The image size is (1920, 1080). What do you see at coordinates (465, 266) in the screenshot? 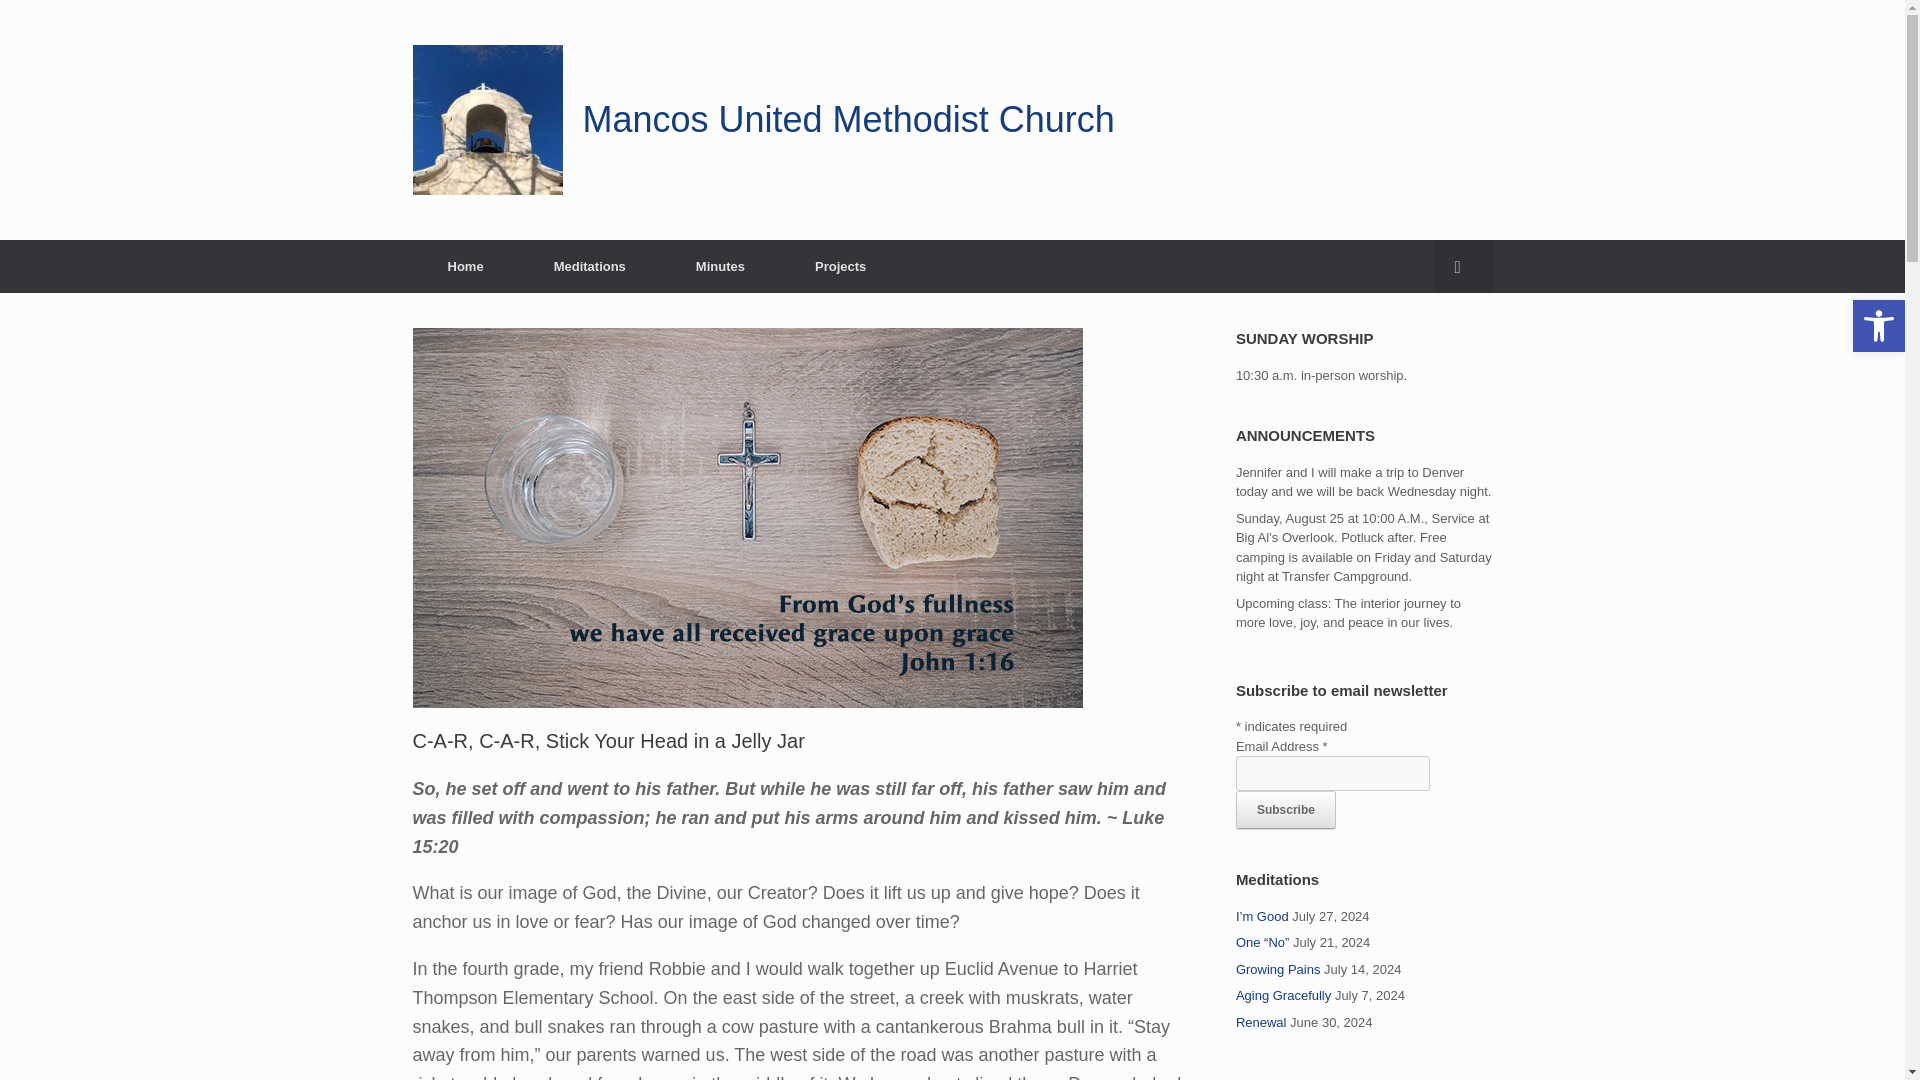
I see `Home` at bounding box center [465, 266].